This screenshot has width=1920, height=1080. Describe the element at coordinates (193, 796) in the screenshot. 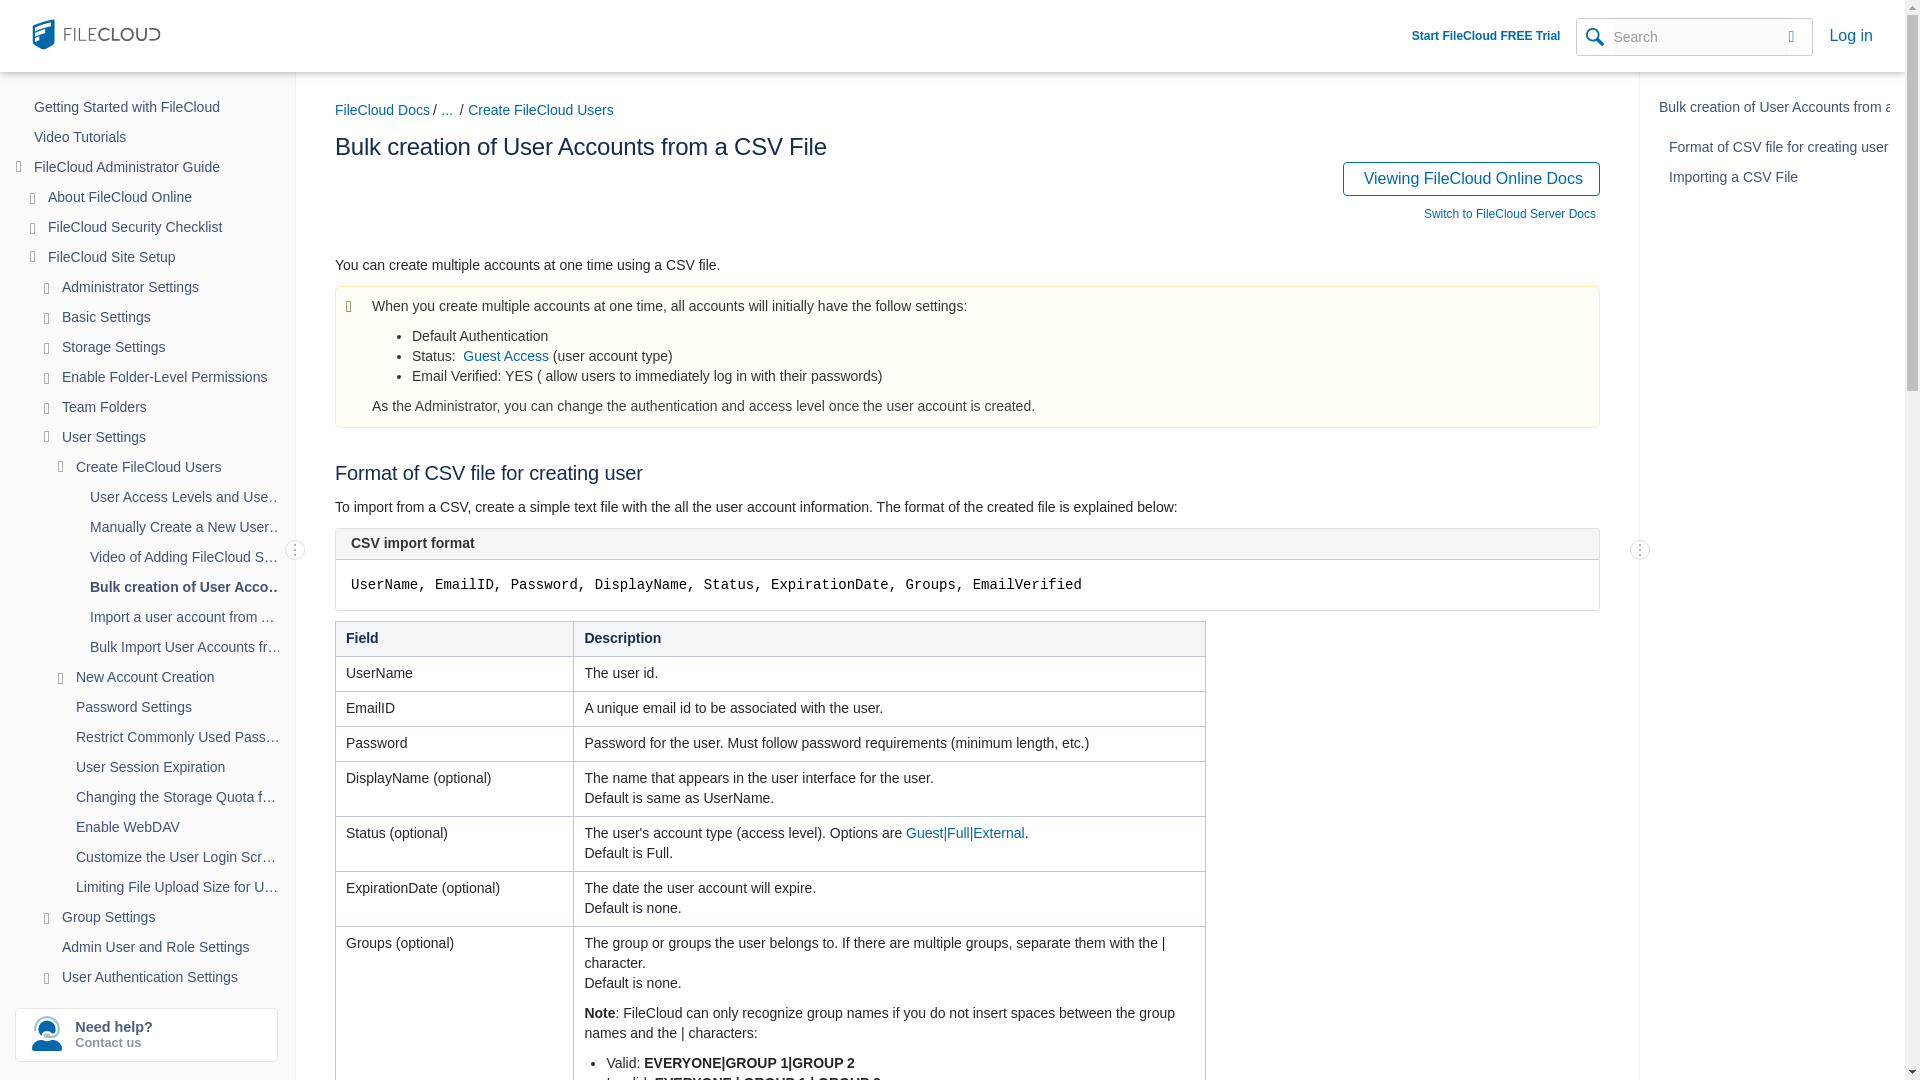

I see `Changing the Storage Quota for Users` at that location.